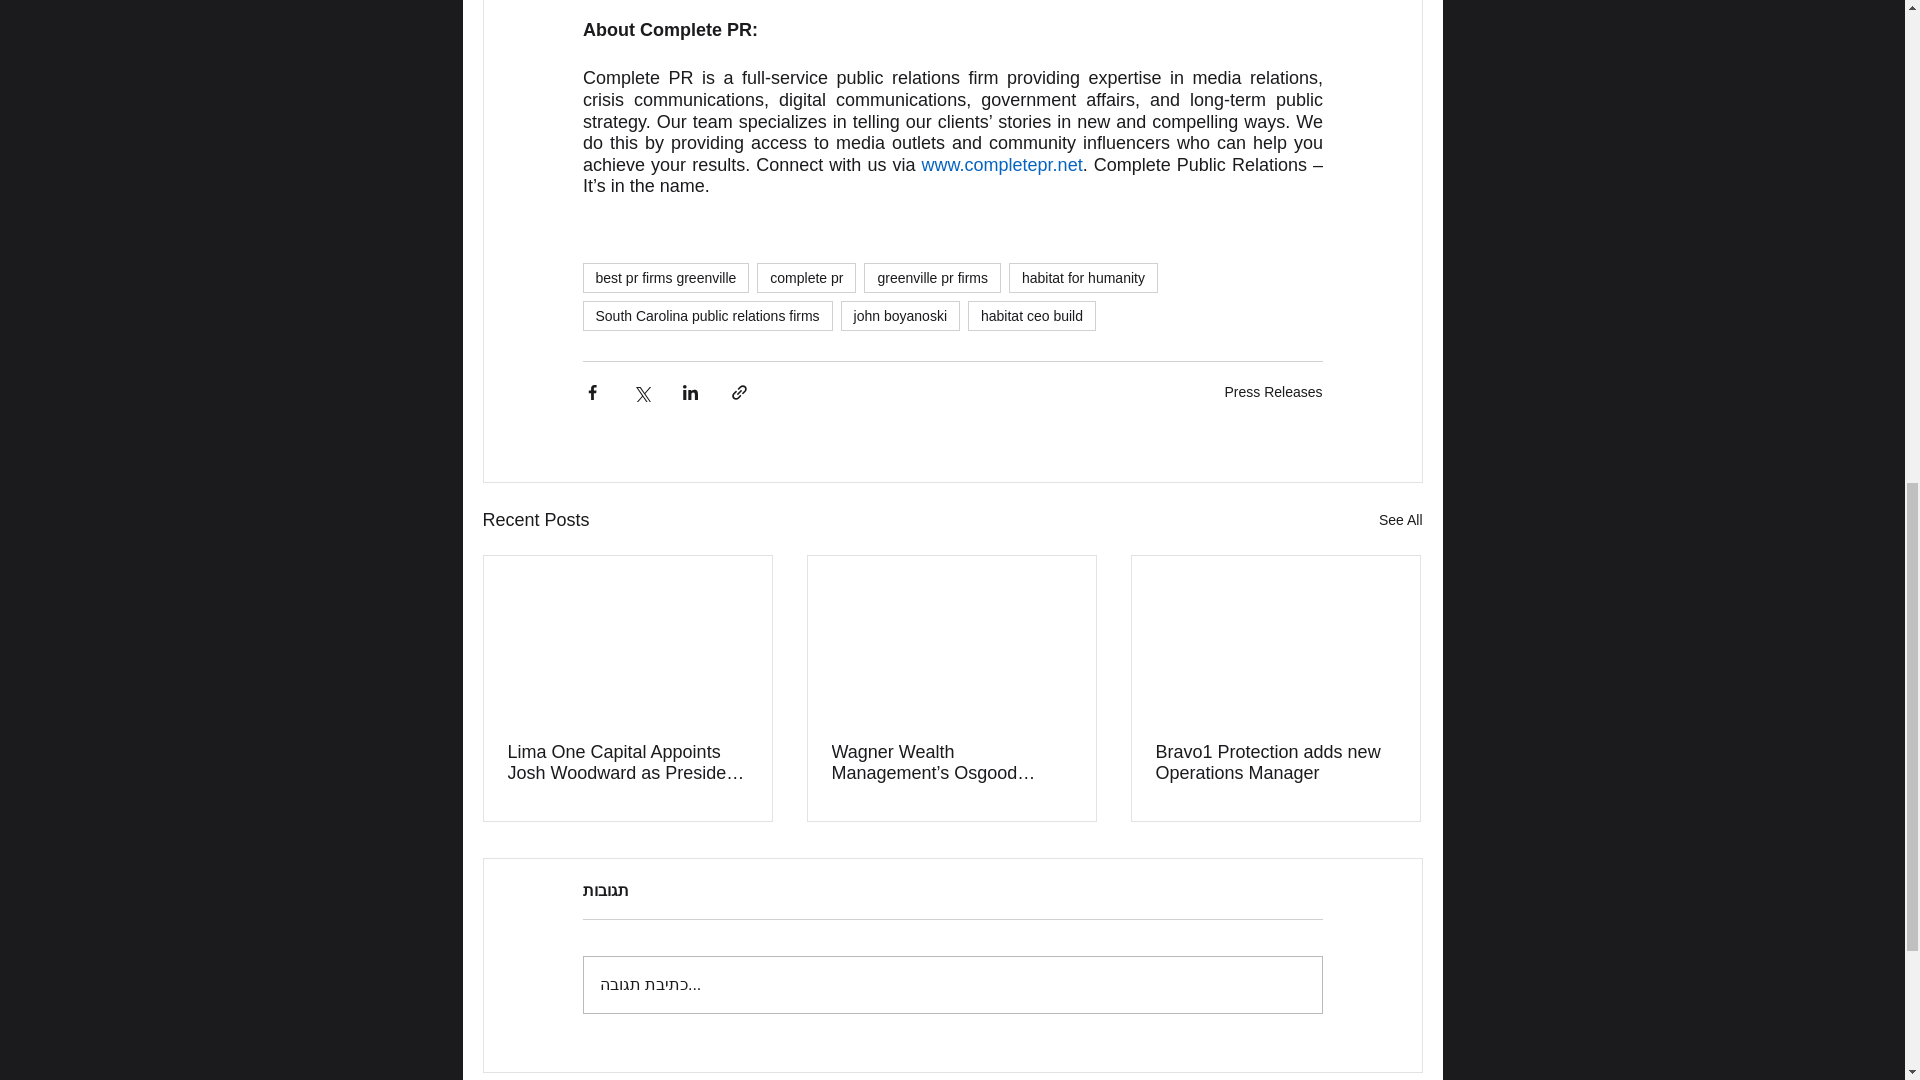 The image size is (1920, 1080). What do you see at coordinates (664, 278) in the screenshot?
I see `best pr firms greenville` at bounding box center [664, 278].